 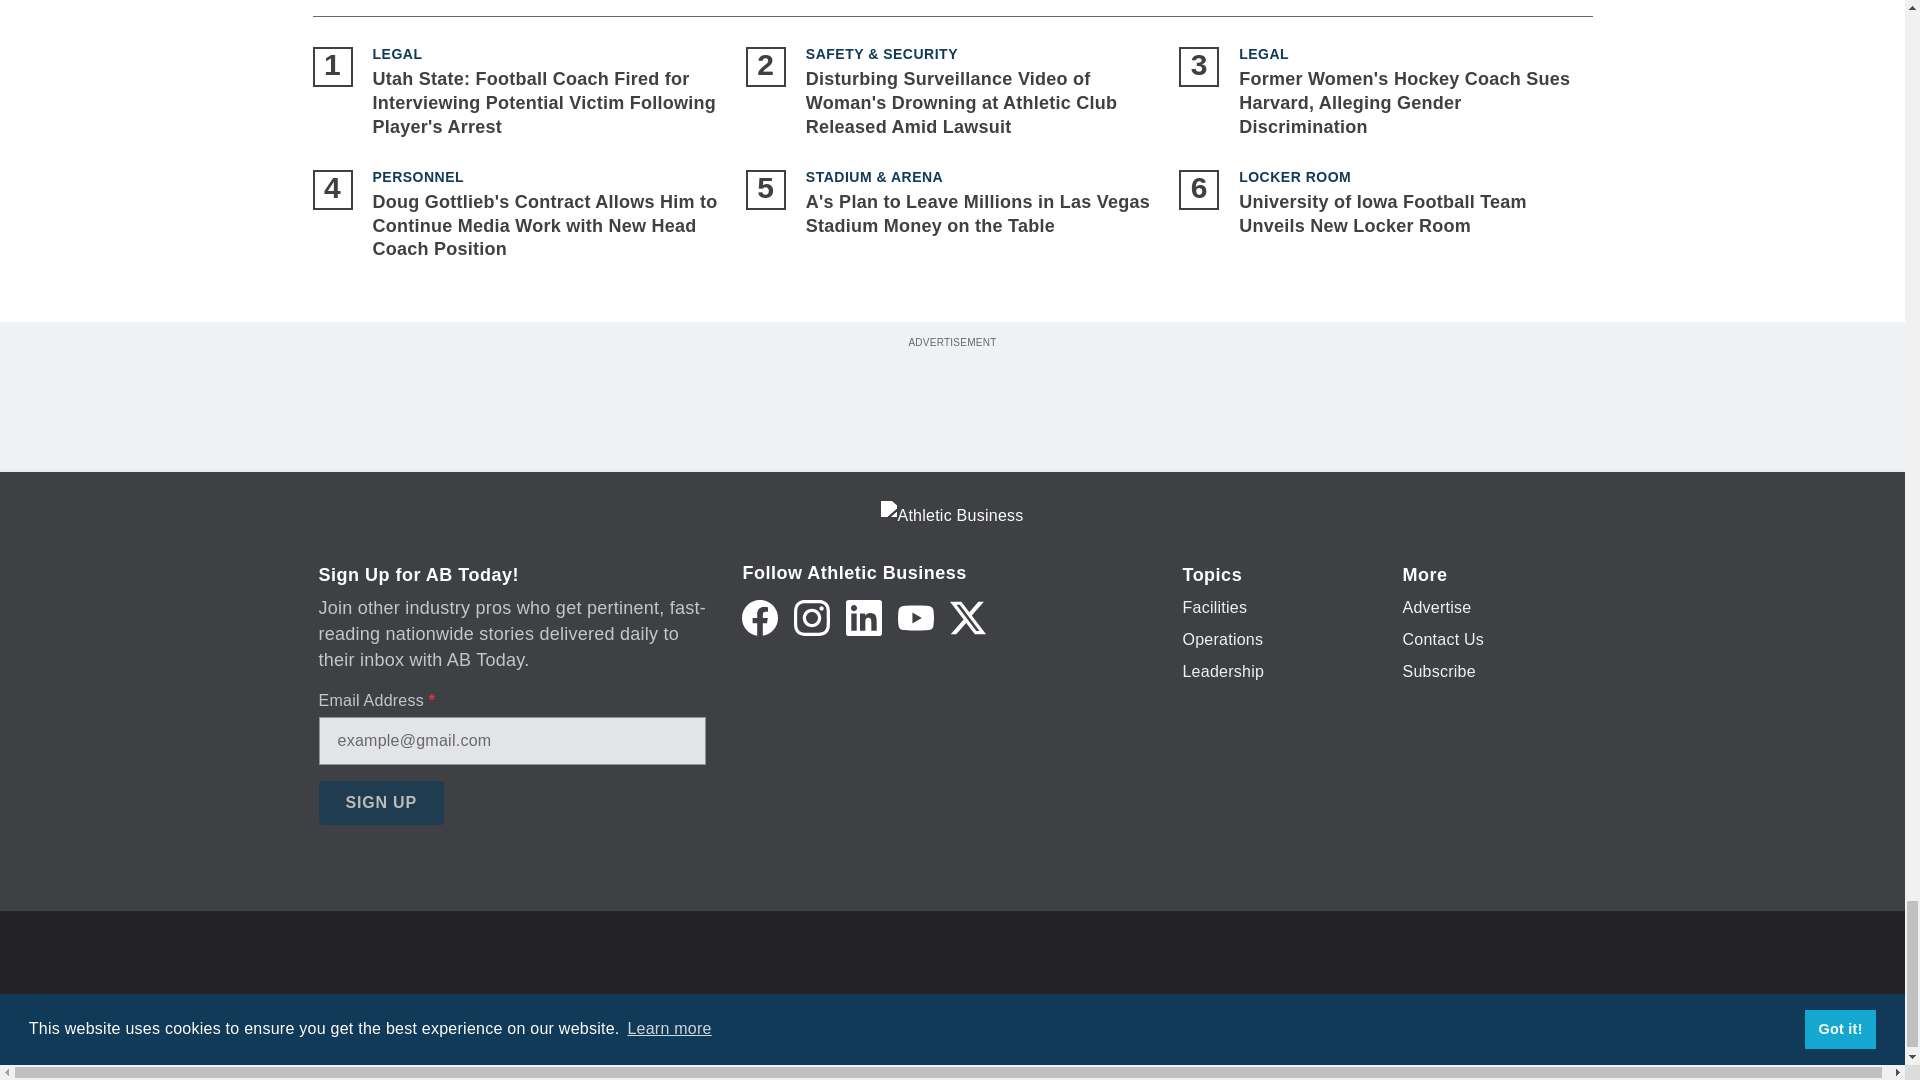 I want to click on Instagram icon, so click(x=812, y=618).